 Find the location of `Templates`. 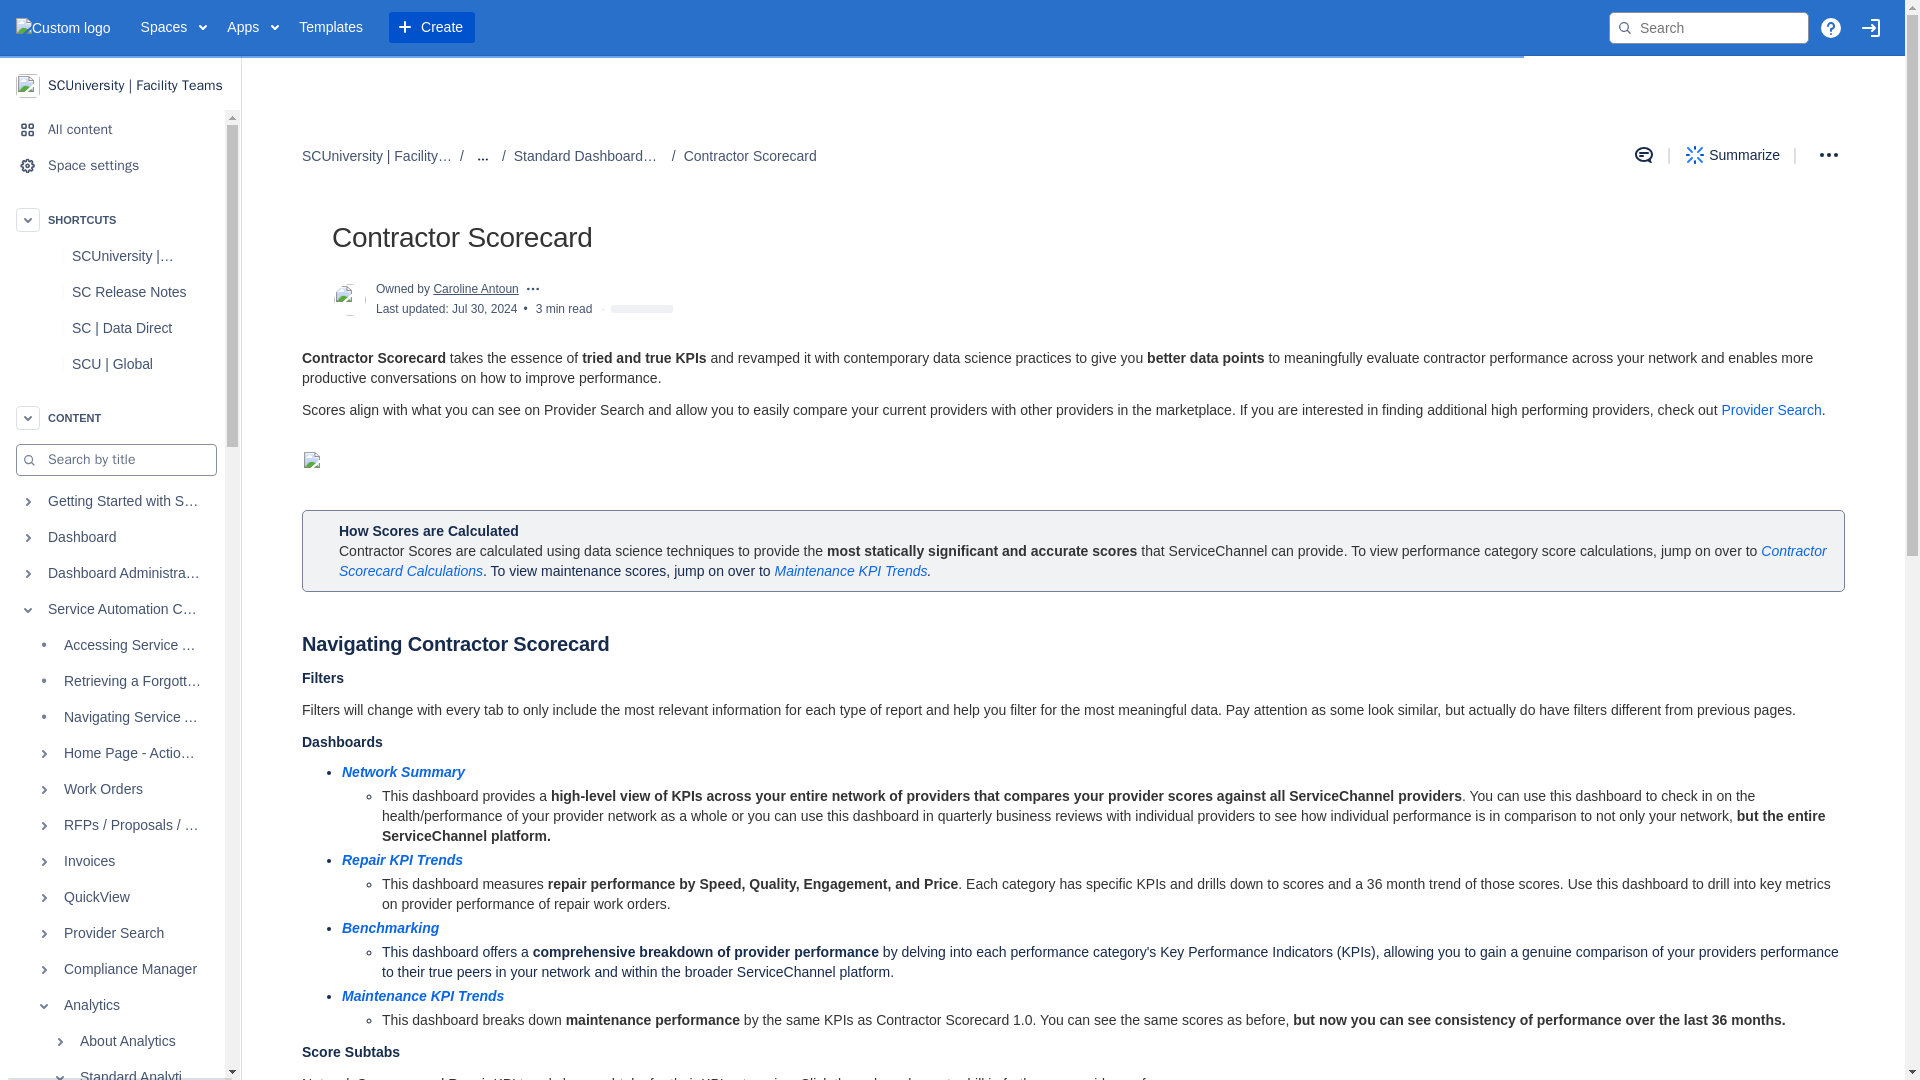

Templates is located at coordinates (330, 28).